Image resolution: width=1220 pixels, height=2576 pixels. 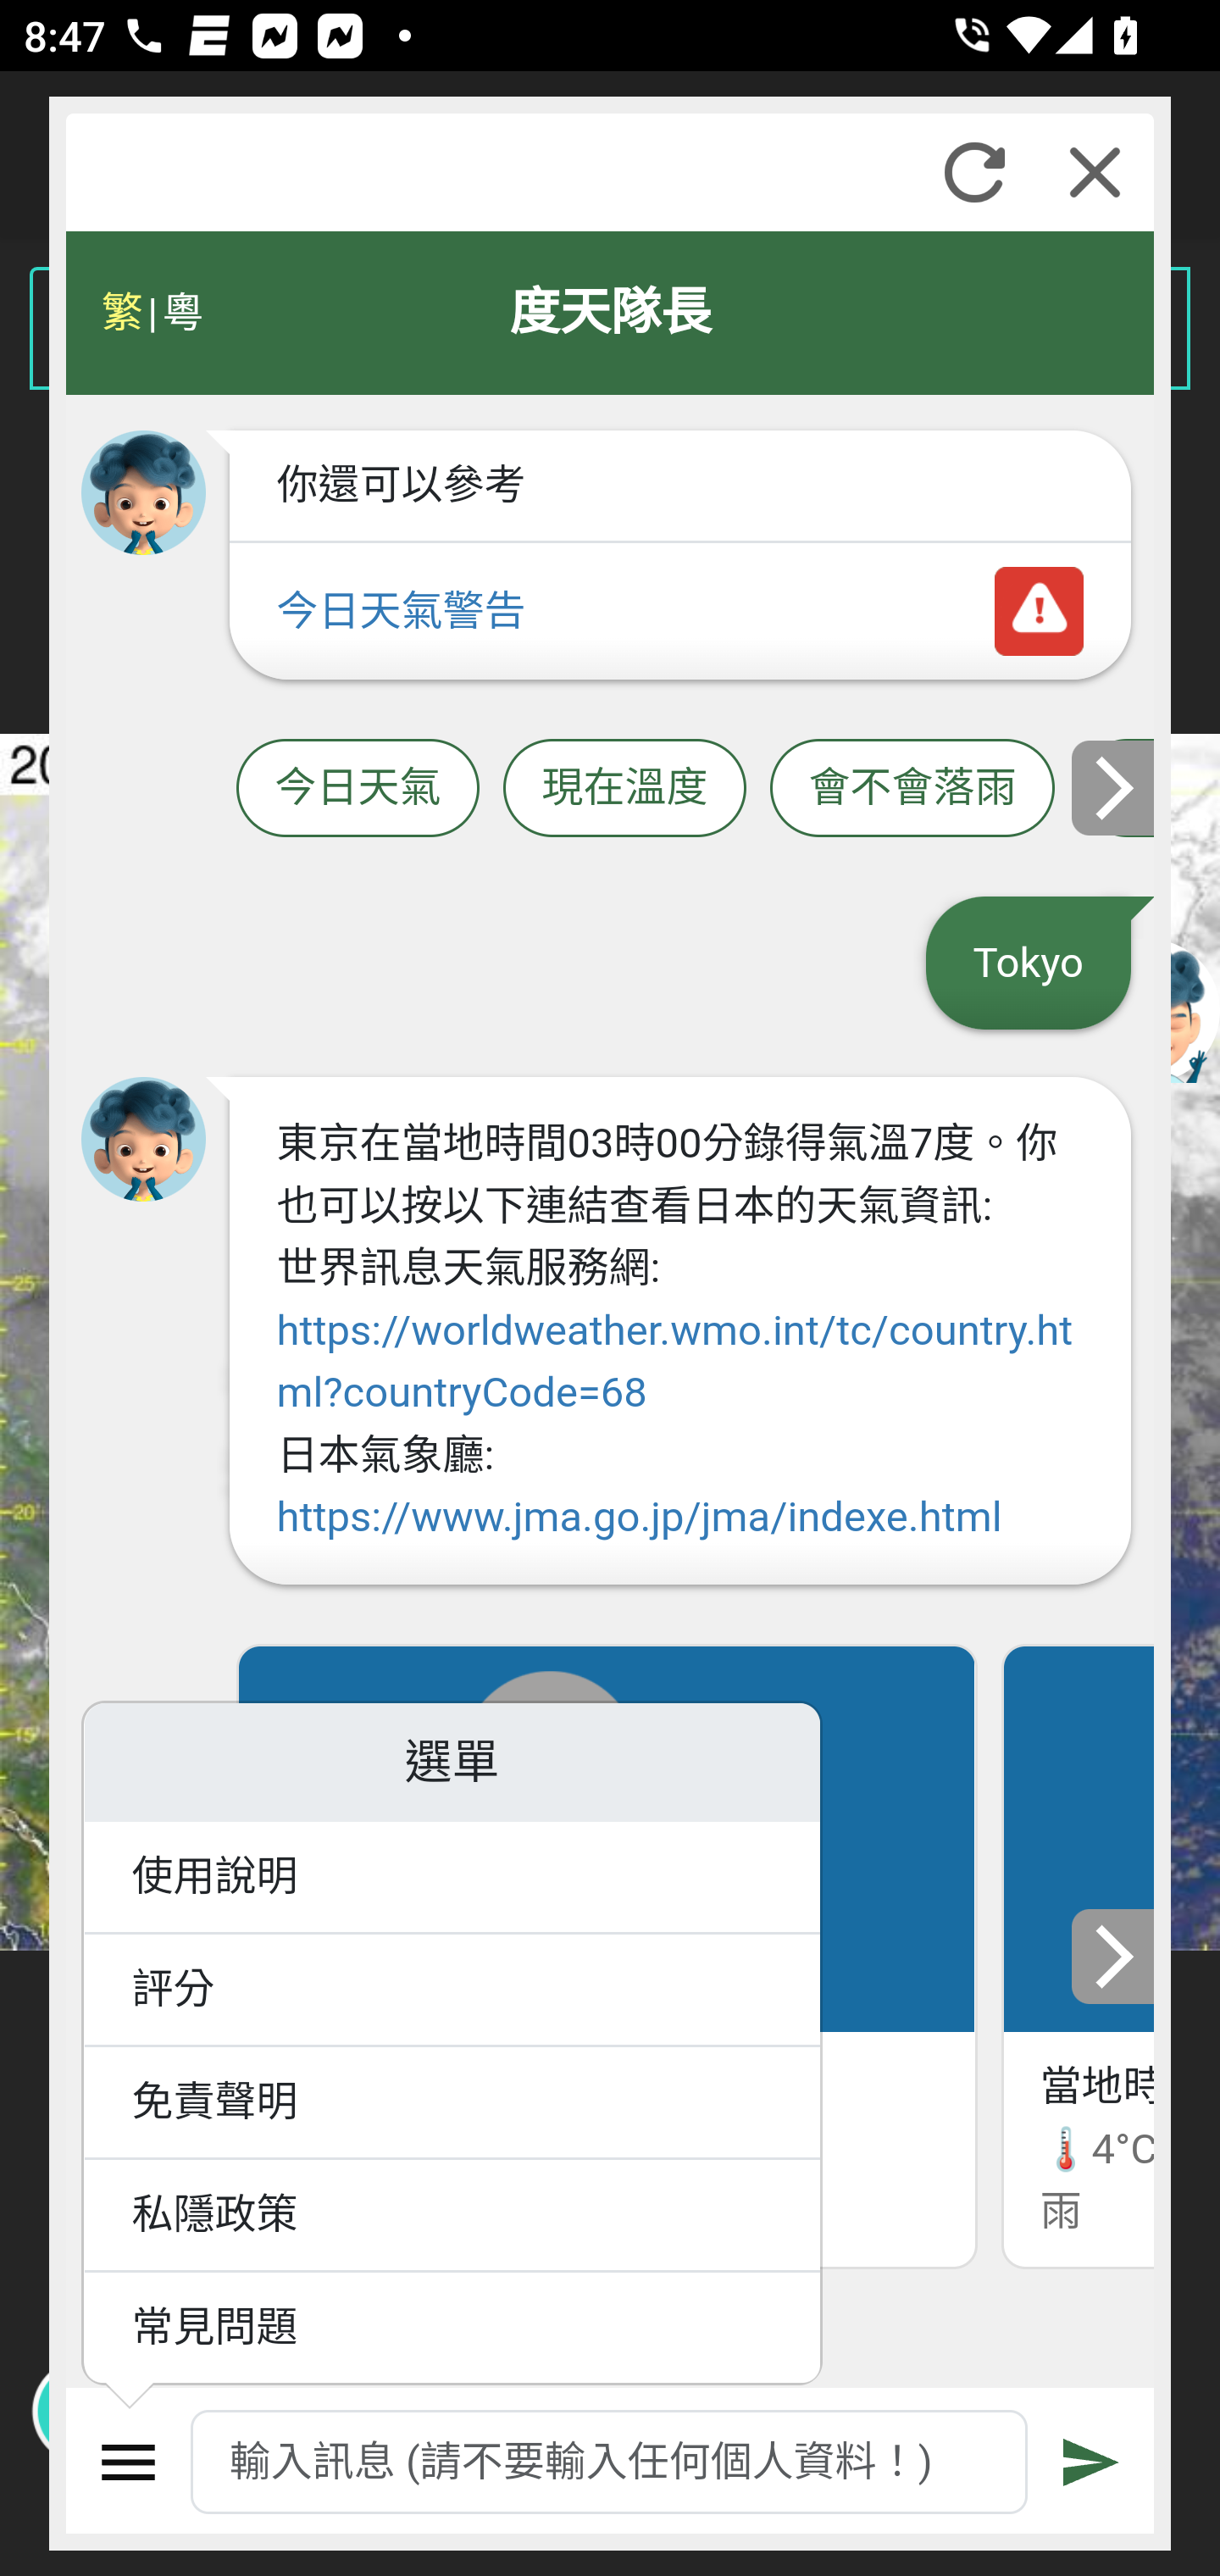 I want to click on 下一張, so click(x=1114, y=790).